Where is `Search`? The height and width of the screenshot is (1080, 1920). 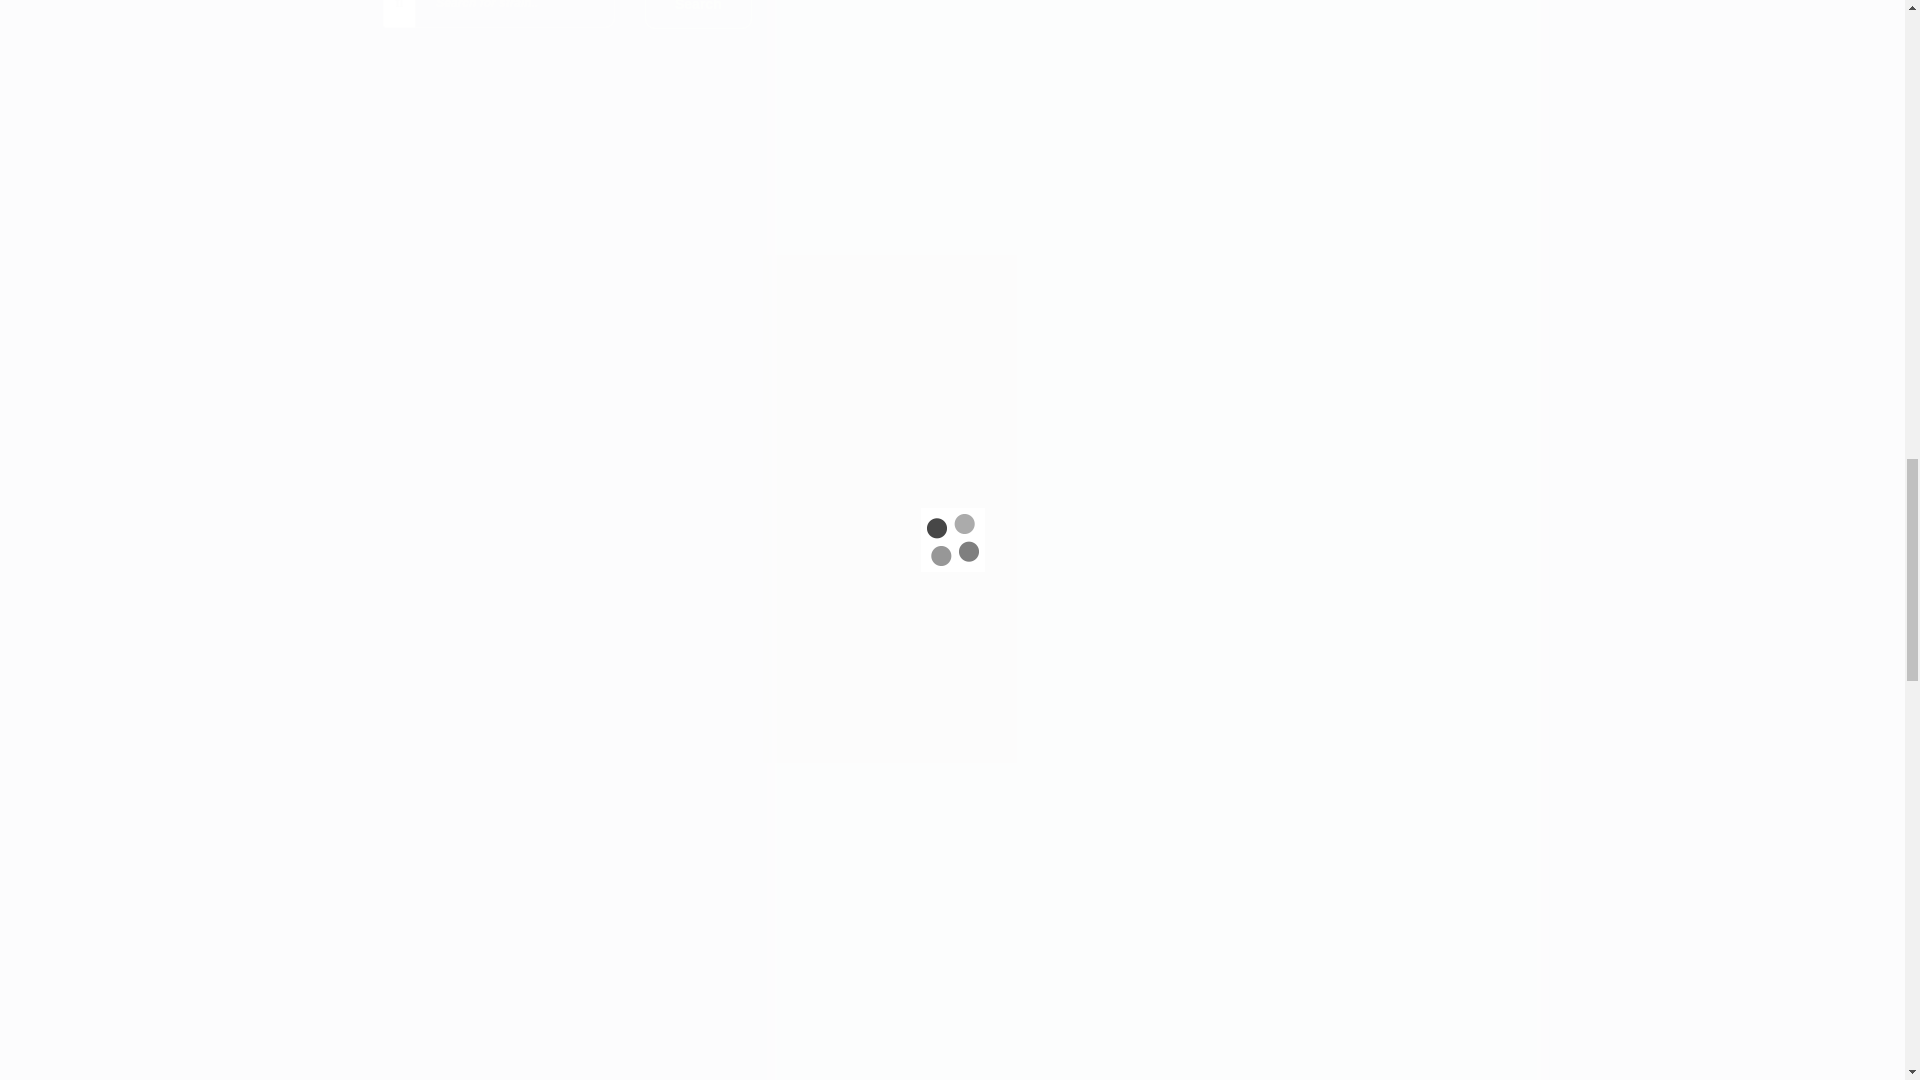 Search is located at coordinates (698, 14).